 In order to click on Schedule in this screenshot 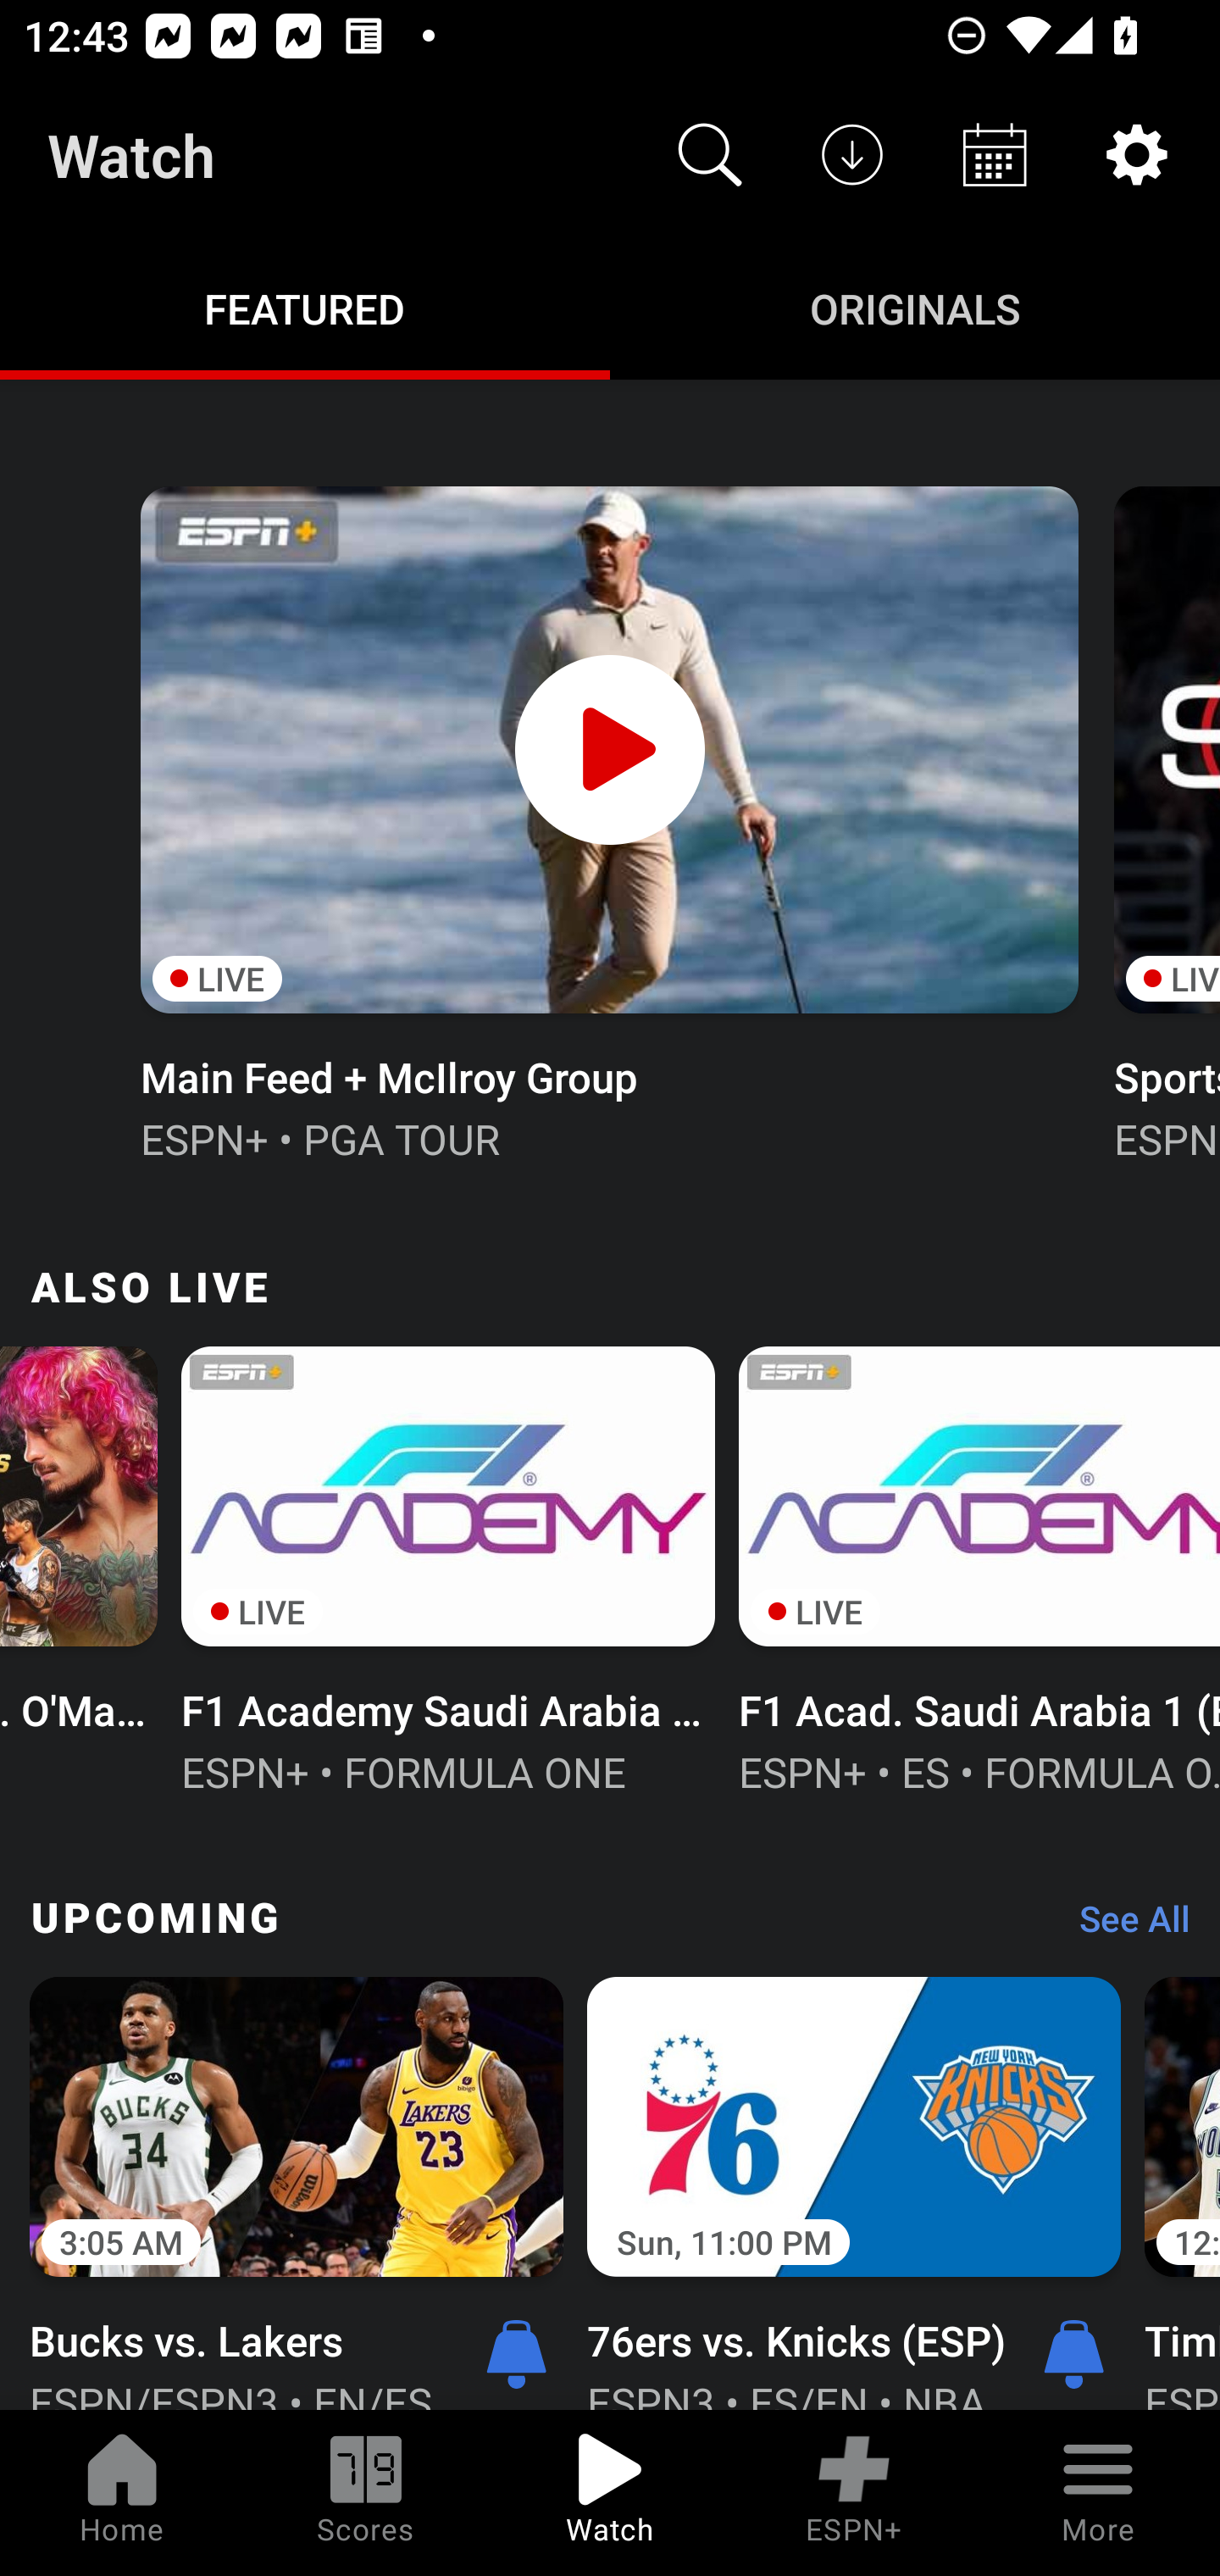, I will do `click(995, 154)`.